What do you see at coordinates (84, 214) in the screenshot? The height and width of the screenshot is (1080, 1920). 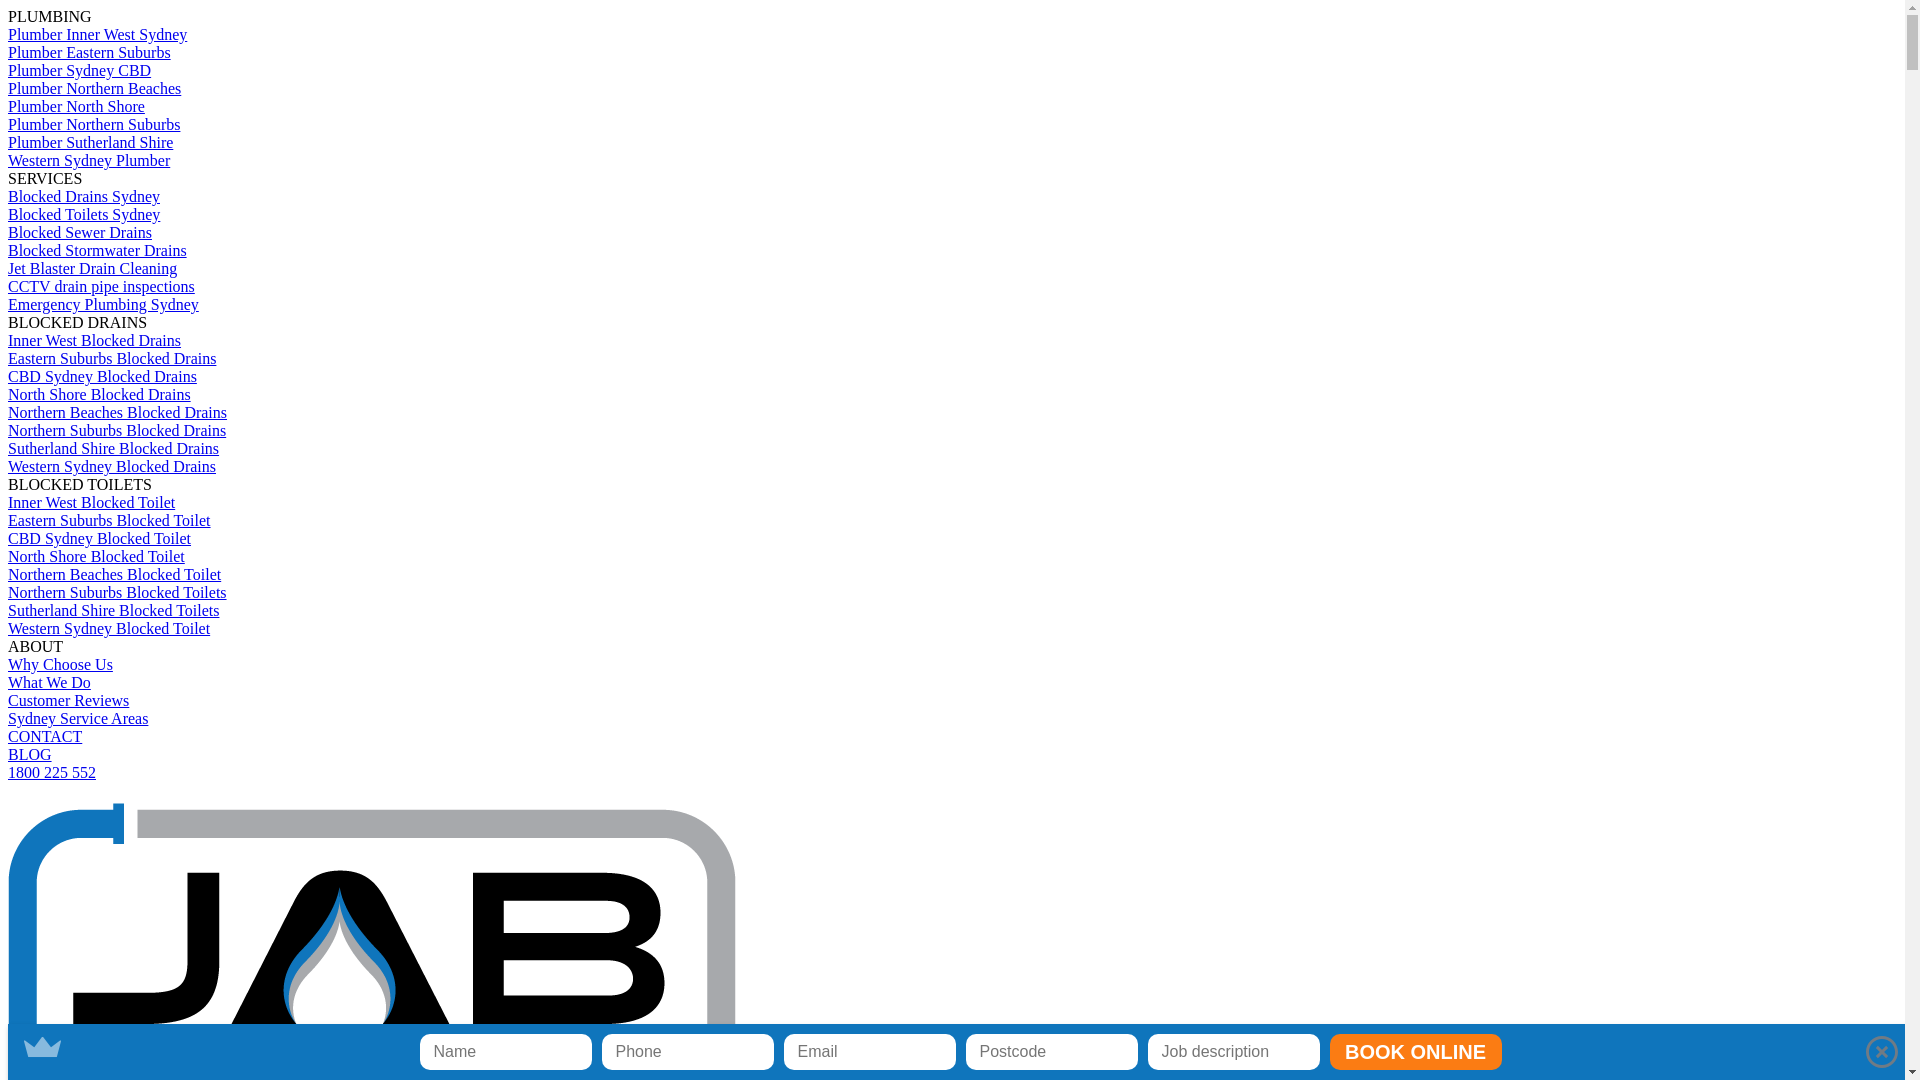 I see `Blocked Toilets Sydney` at bounding box center [84, 214].